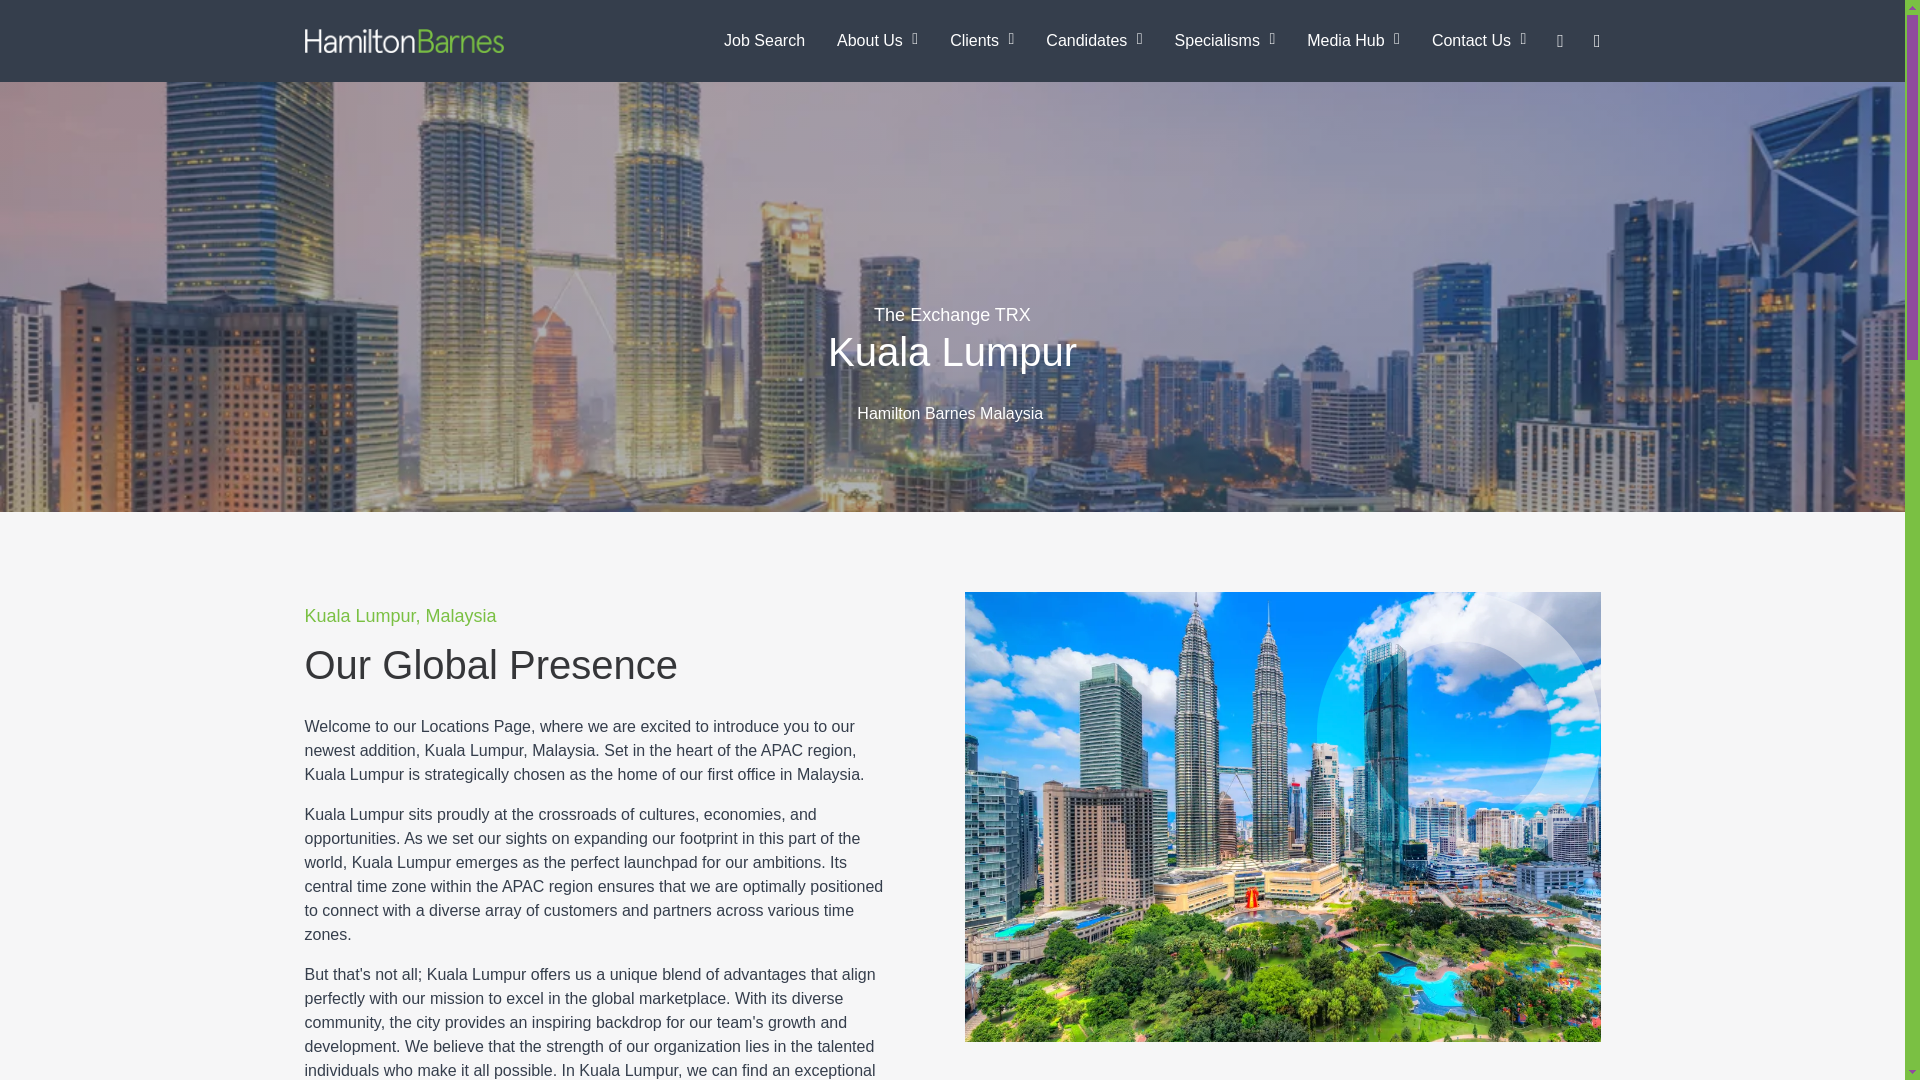 The width and height of the screenshot is (1920, 1080). I want to click on Specialisms, so click(1226, 40).